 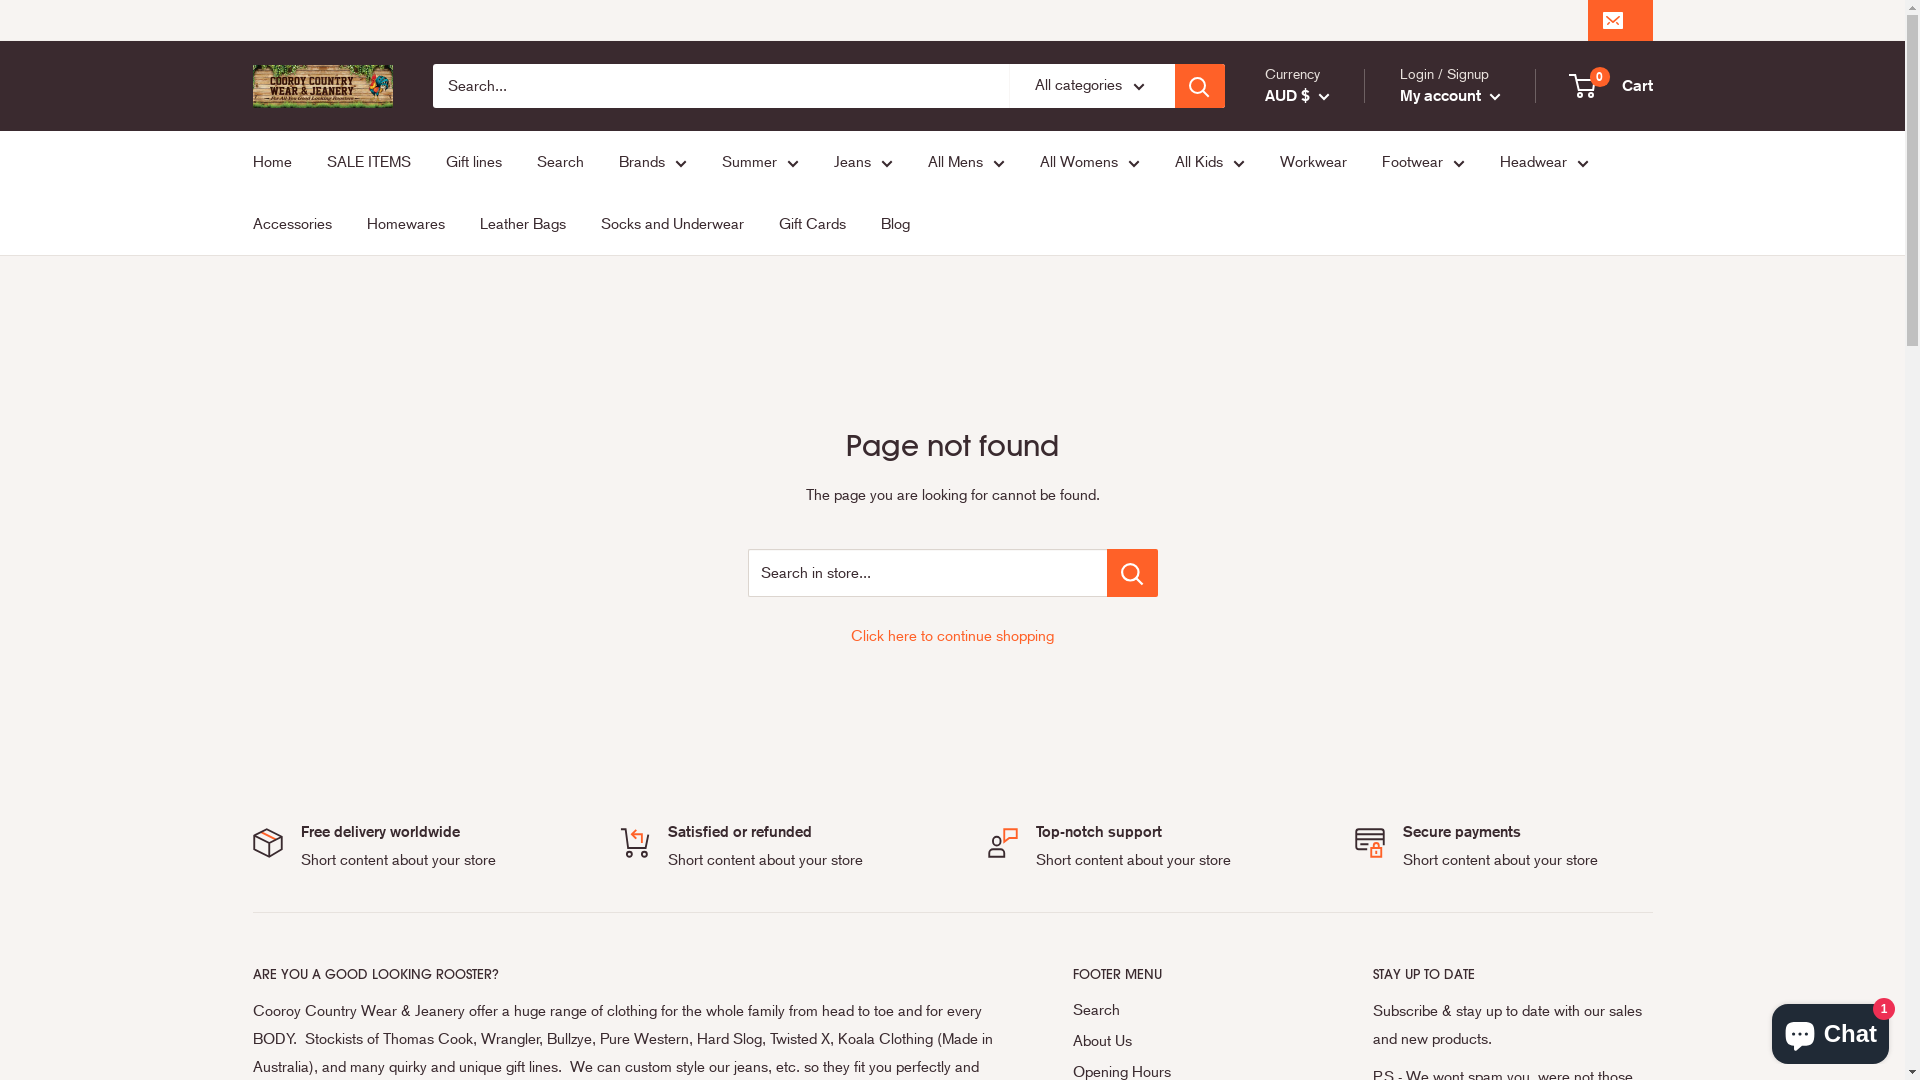 What do you see at coordinates (304, 390) in the screenshot?
I see `PEN` at bounding box center [304, 390].